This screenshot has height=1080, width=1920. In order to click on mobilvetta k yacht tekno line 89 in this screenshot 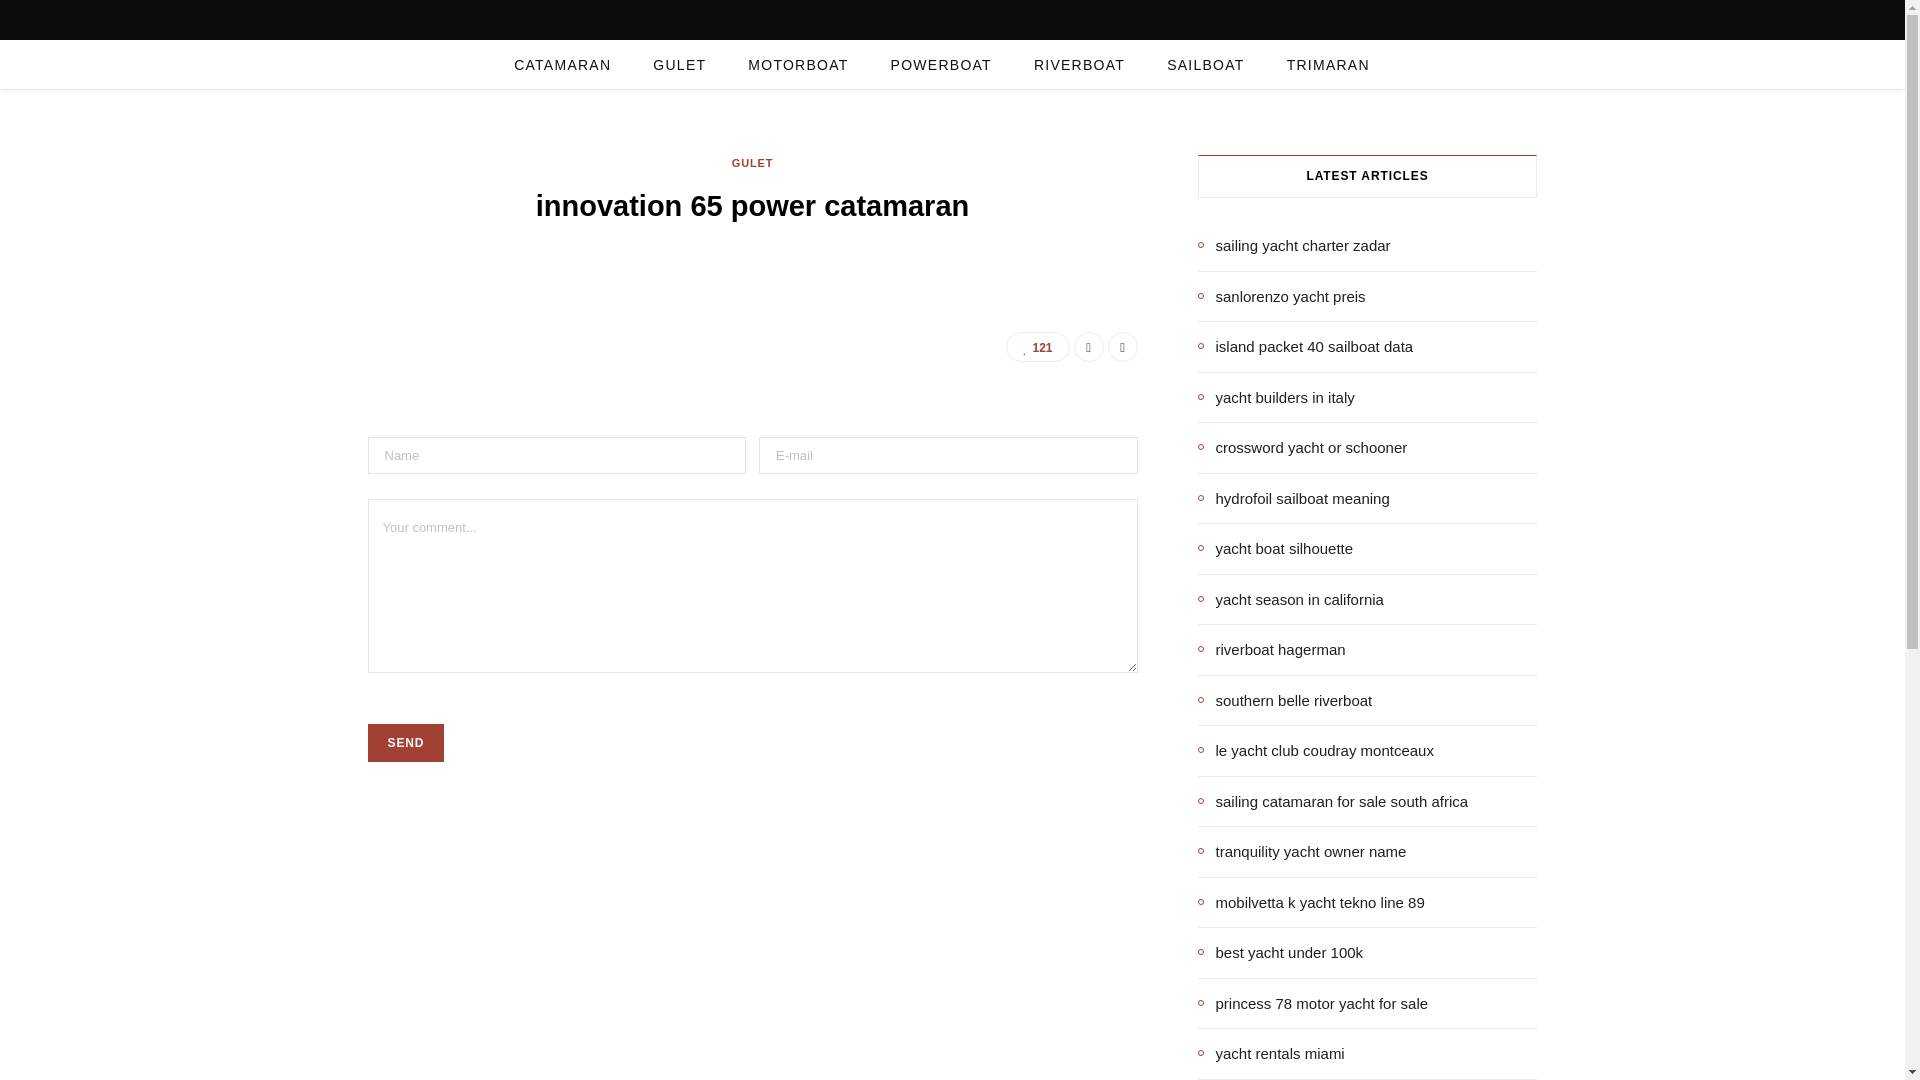, I will do `click(1311, 902)`.